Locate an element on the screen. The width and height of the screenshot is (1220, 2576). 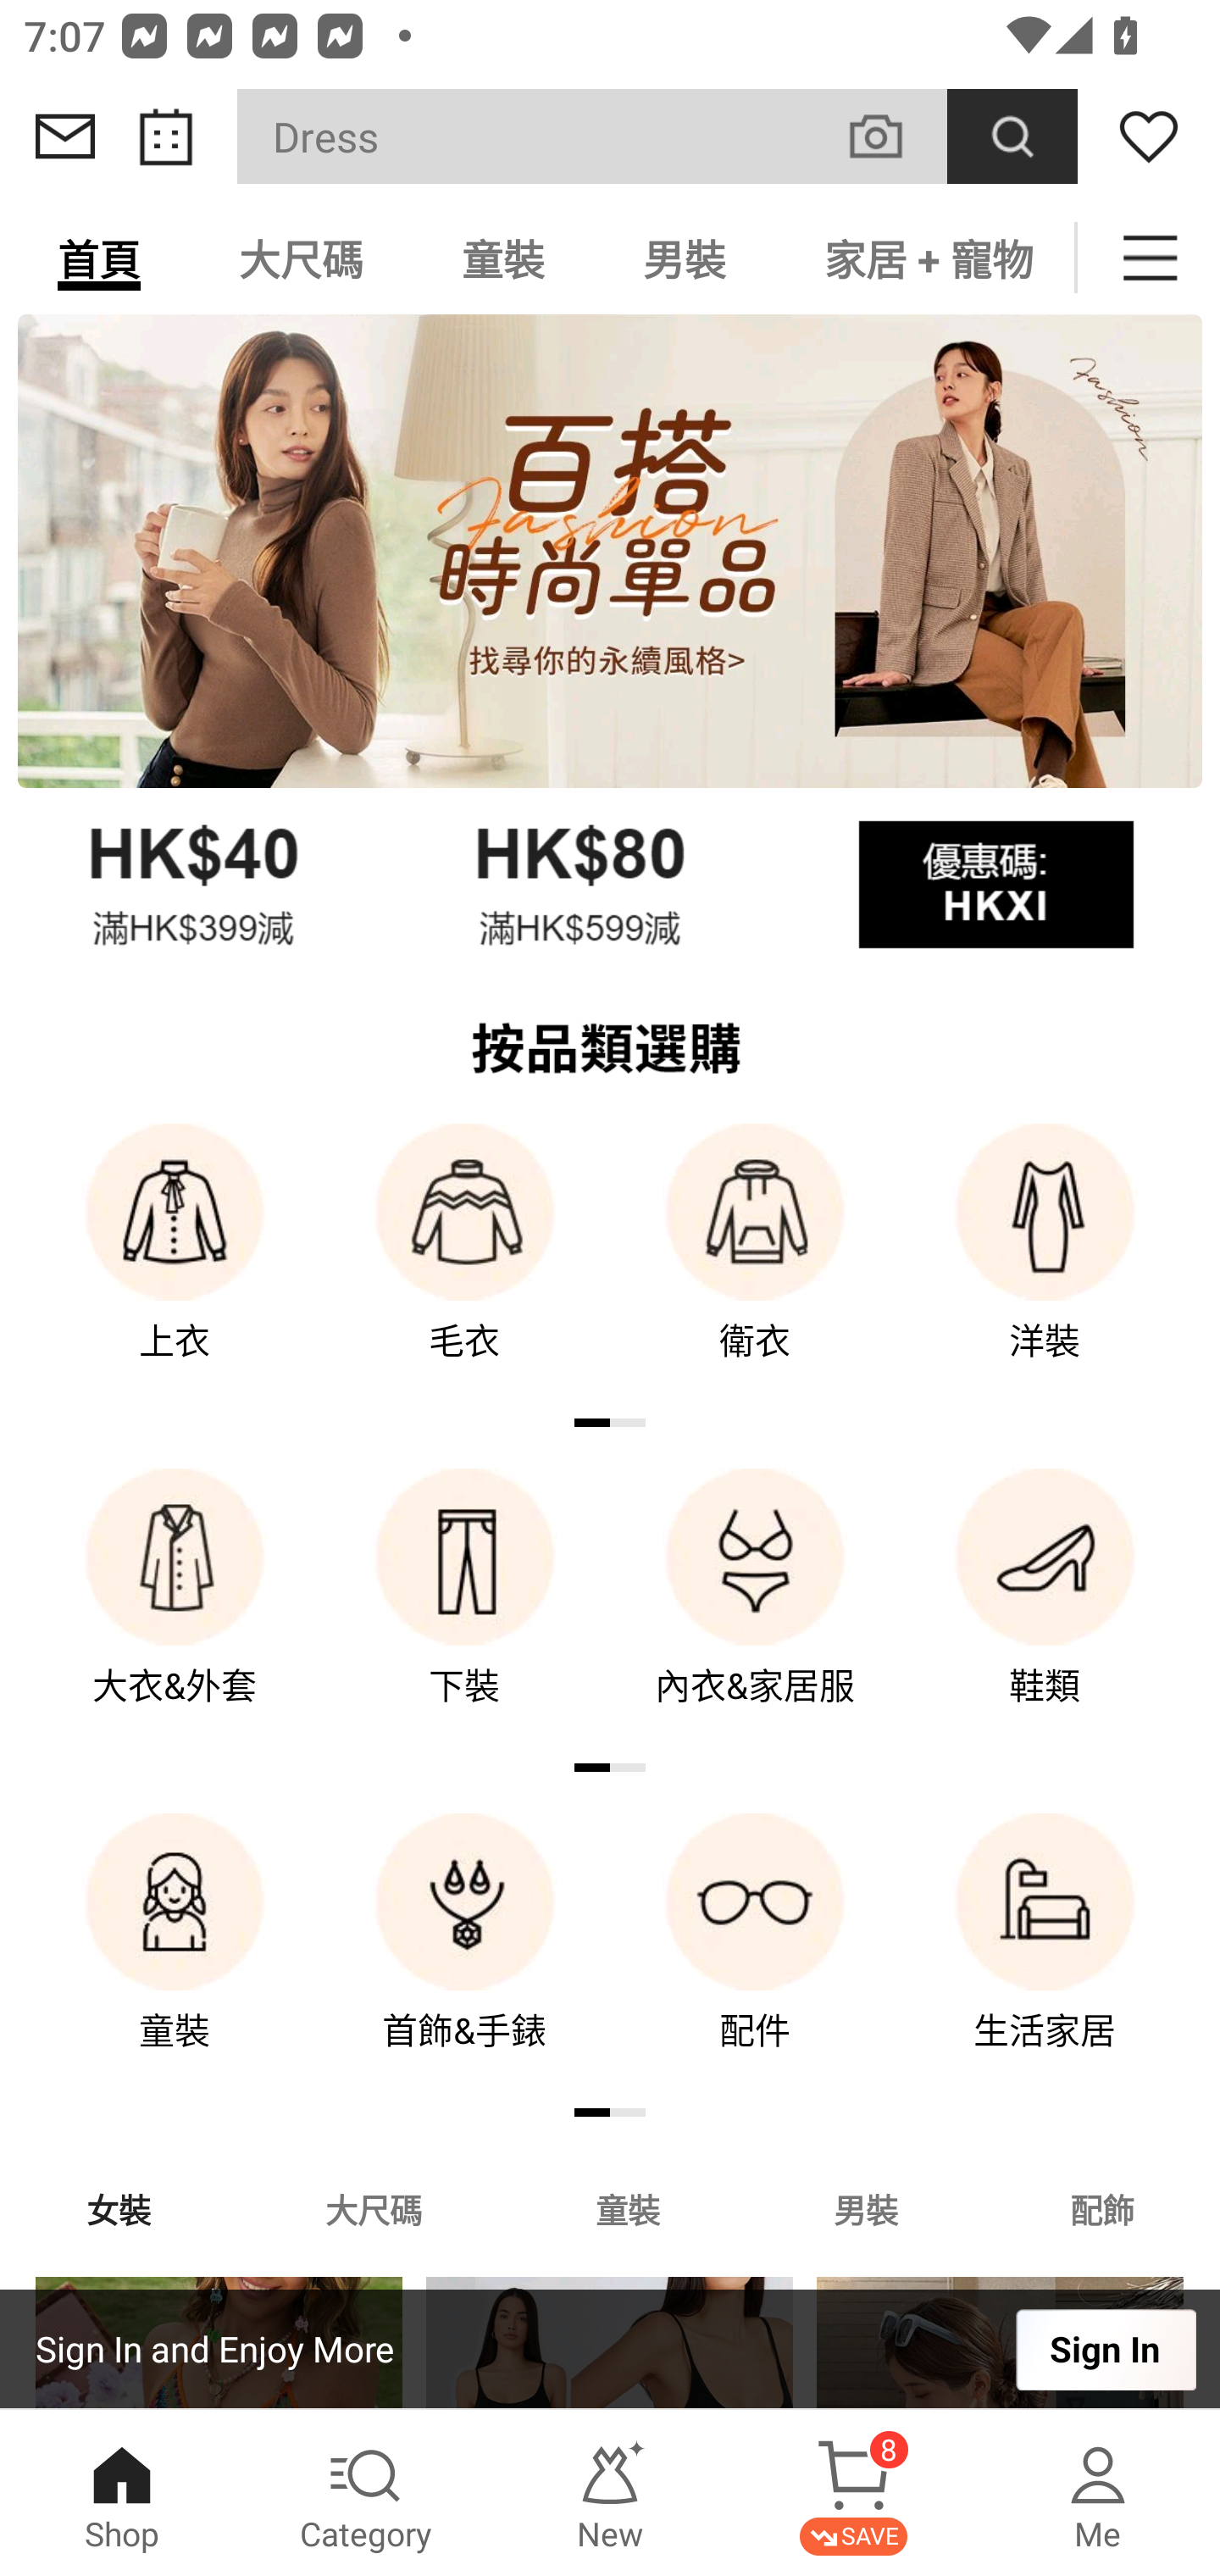
女裝 is located at coordinates (119, 2208).